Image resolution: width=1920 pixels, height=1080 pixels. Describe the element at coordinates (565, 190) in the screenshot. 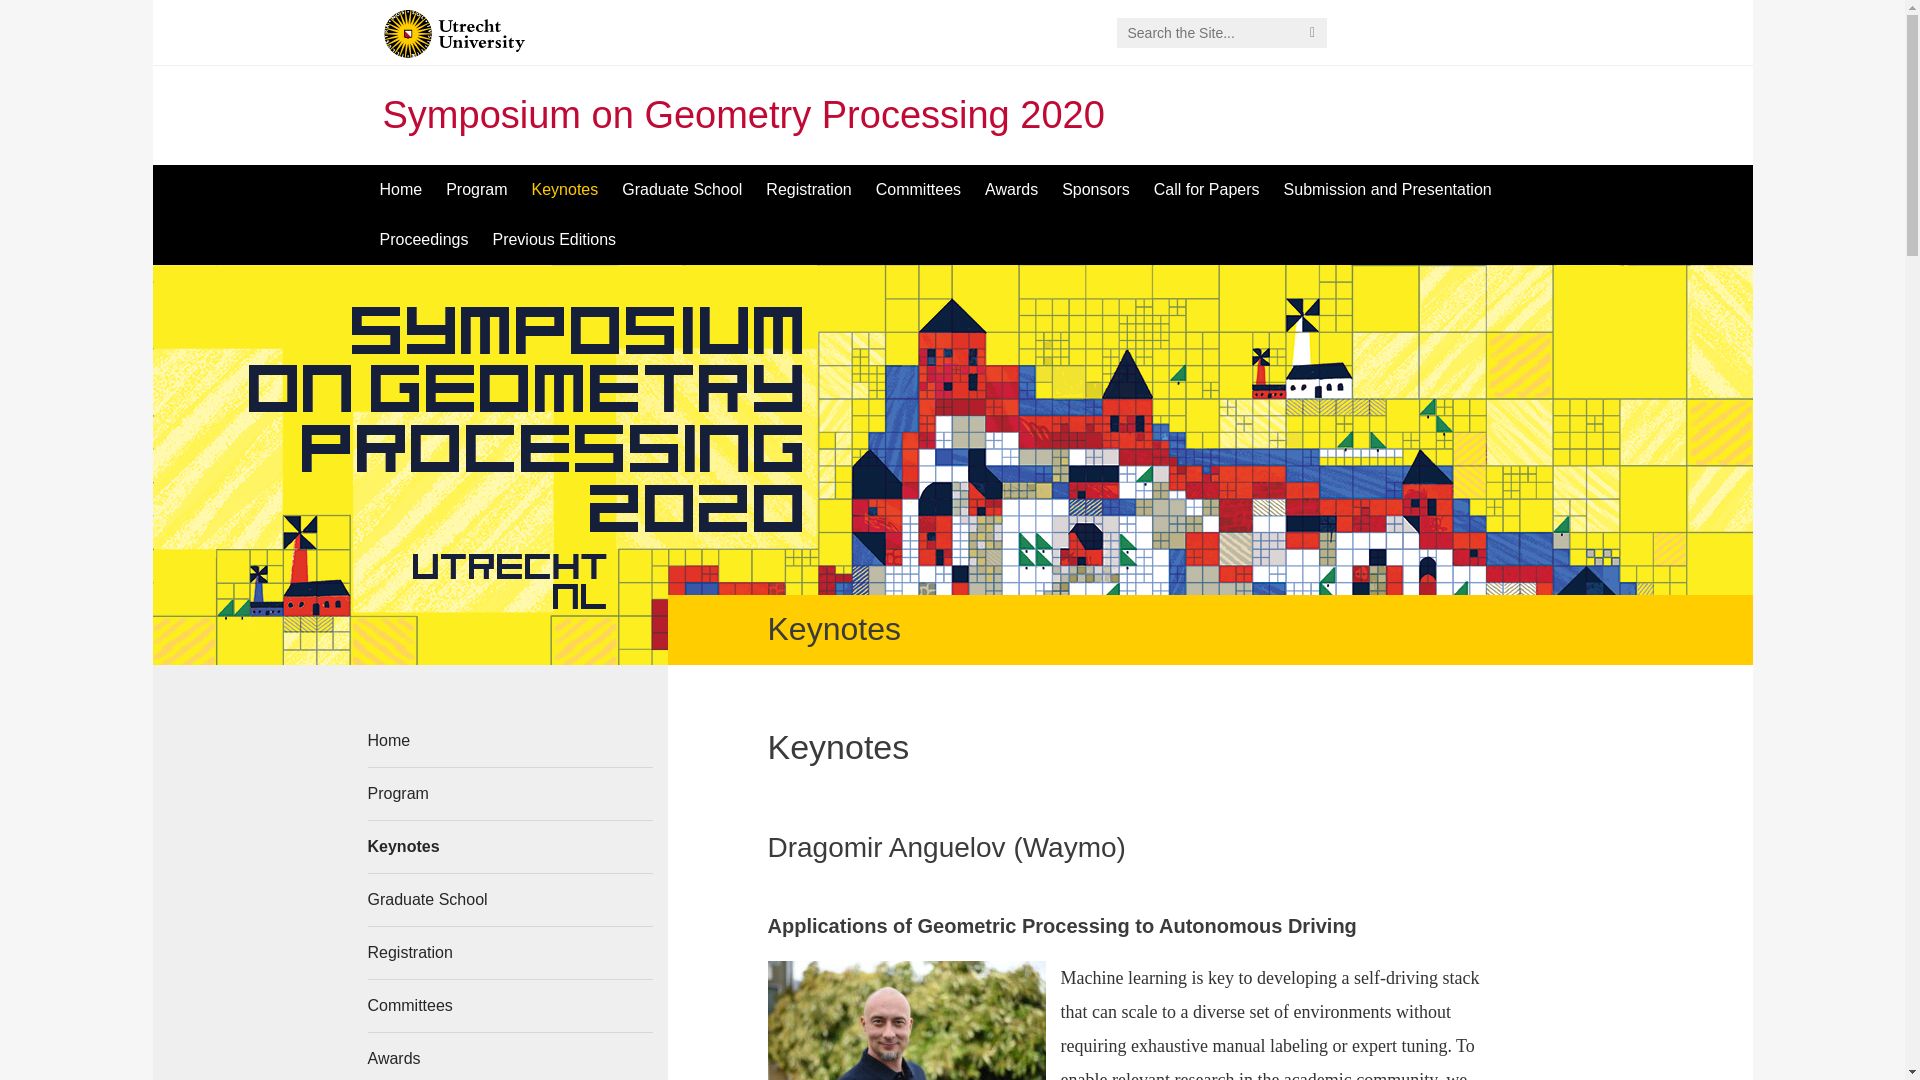

I see `Keynotes` at that location.